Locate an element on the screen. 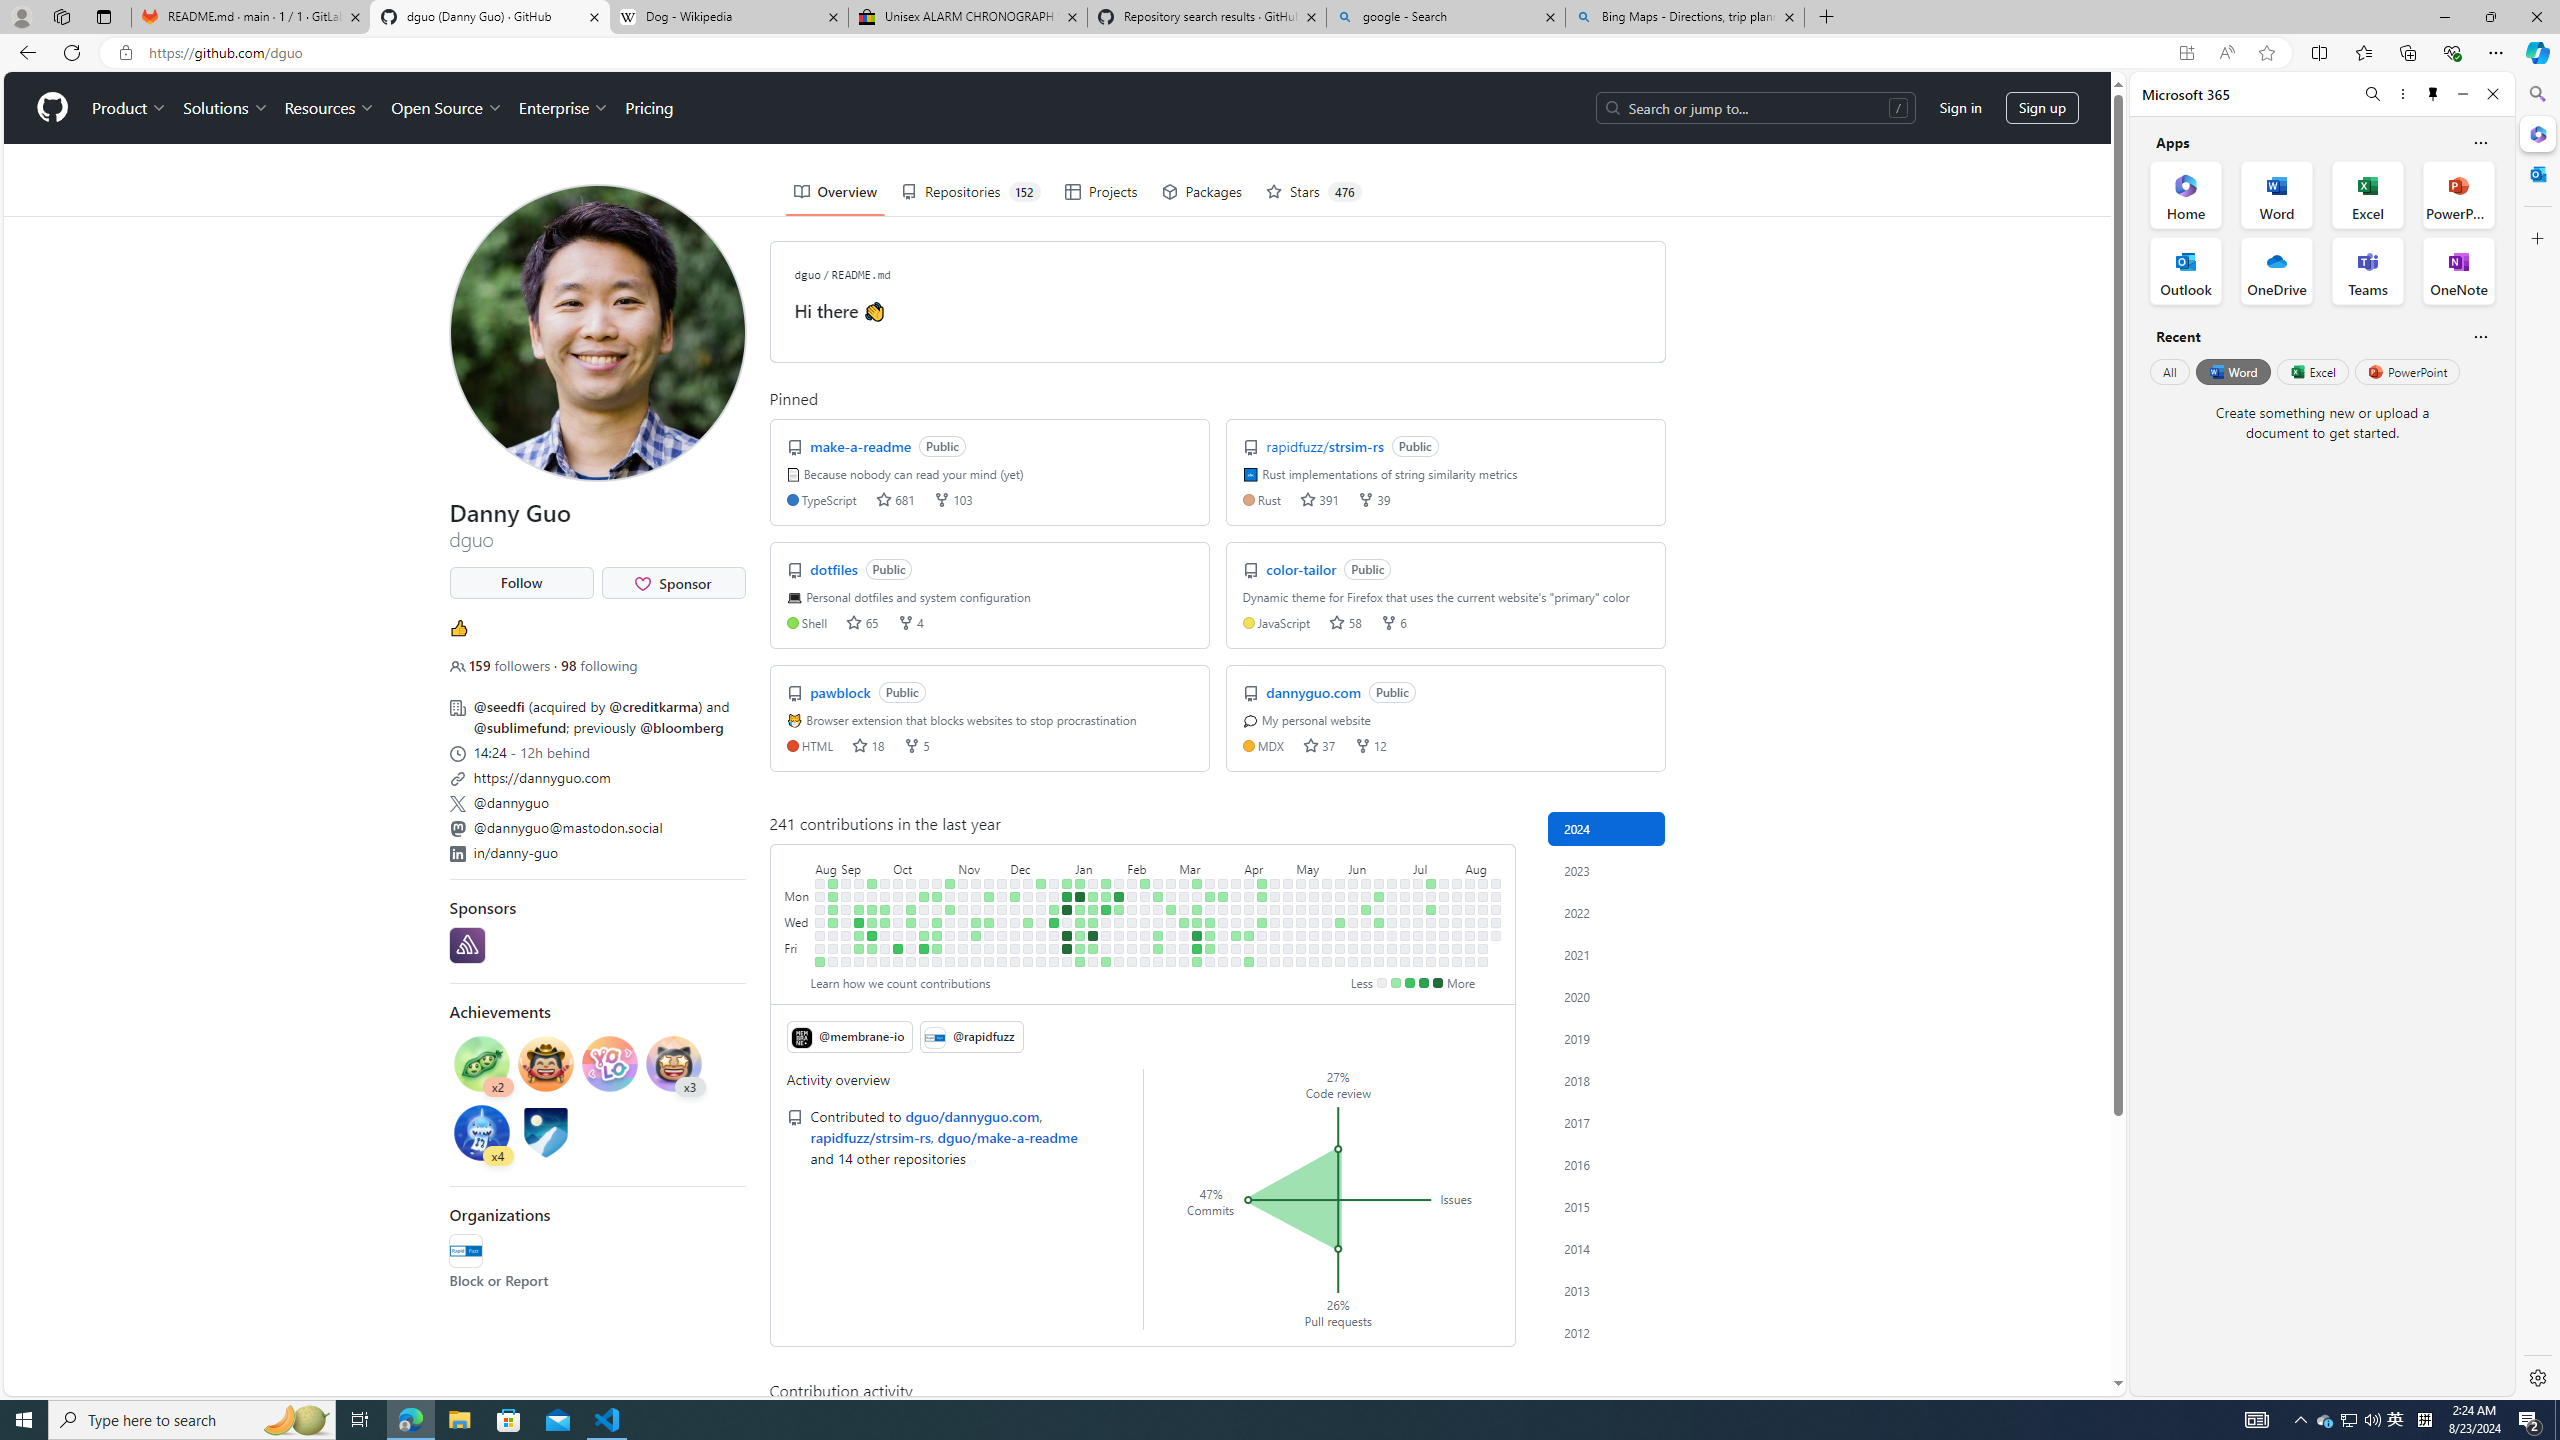  No contributions on November 17th. is located at coordinates (976, 948).